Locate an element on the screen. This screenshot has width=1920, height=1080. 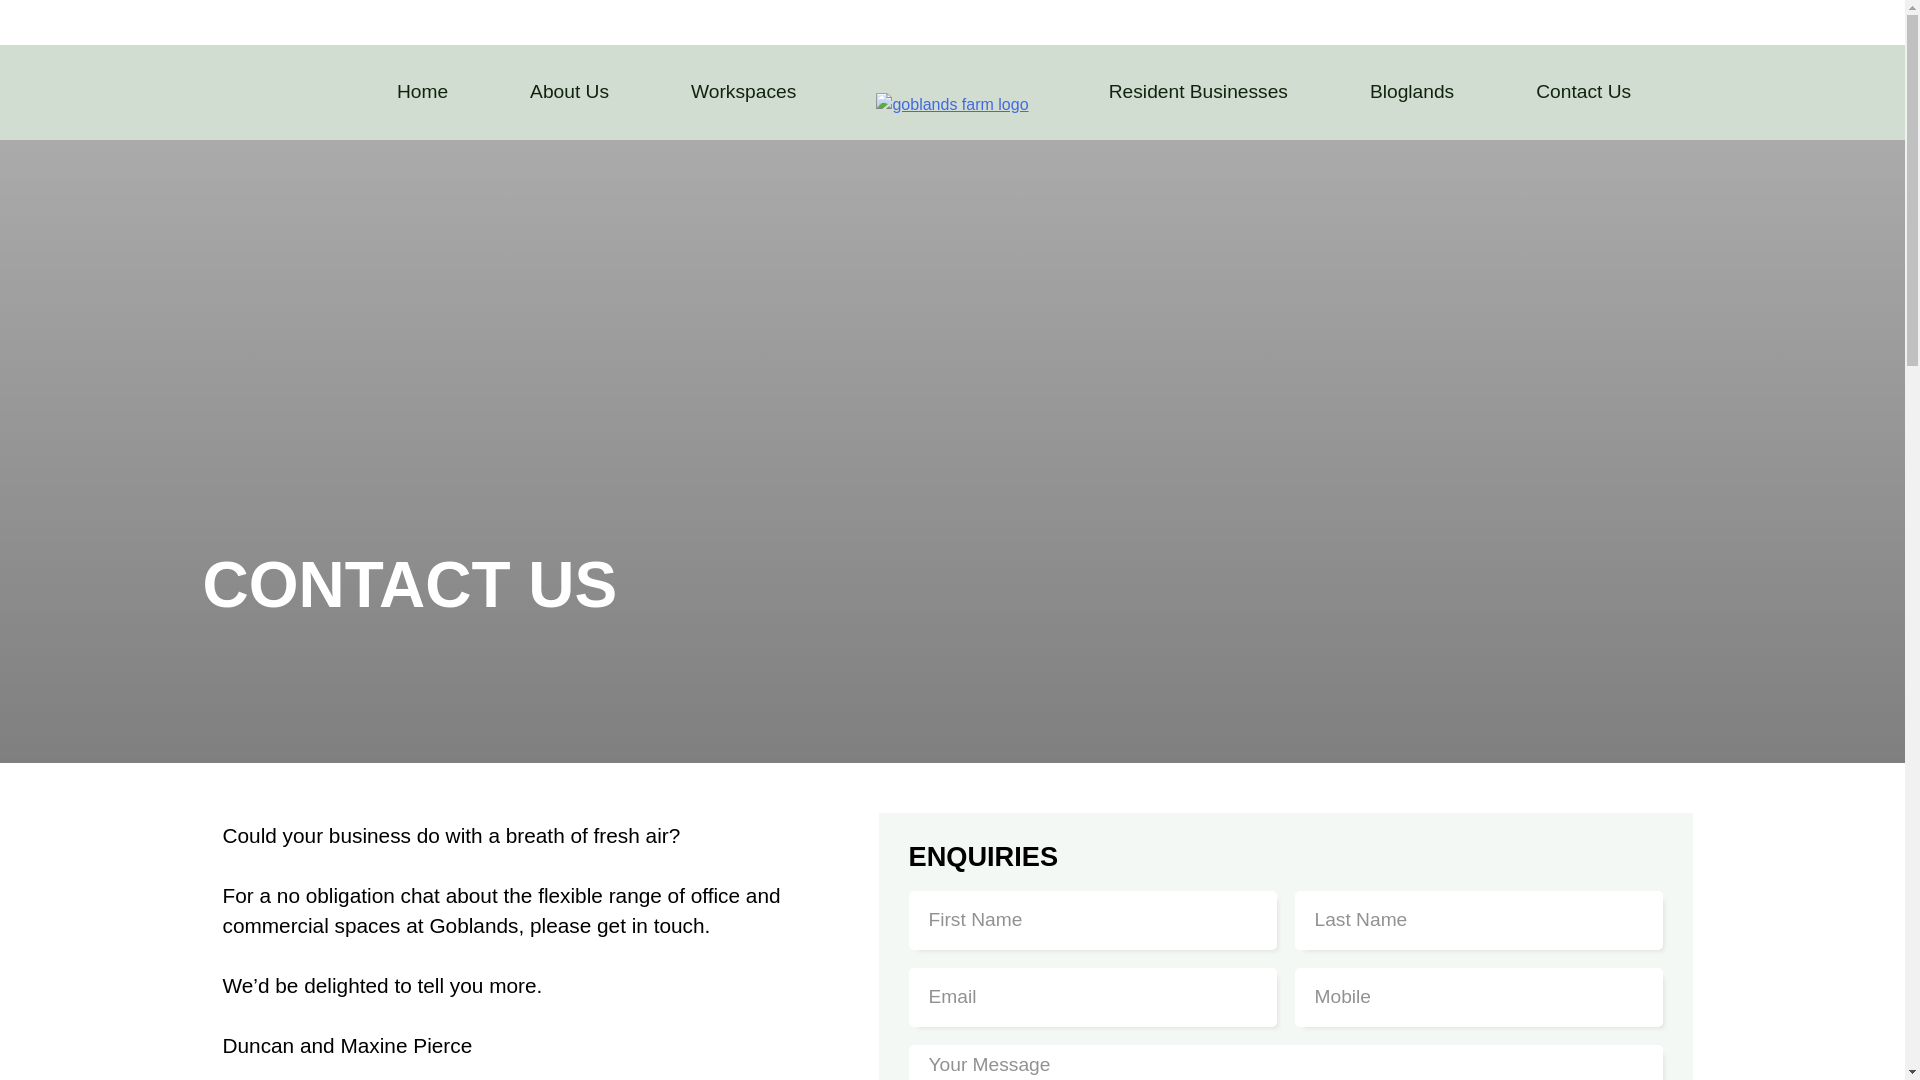
Resident Businesses is located at coordinates (1198, 92).